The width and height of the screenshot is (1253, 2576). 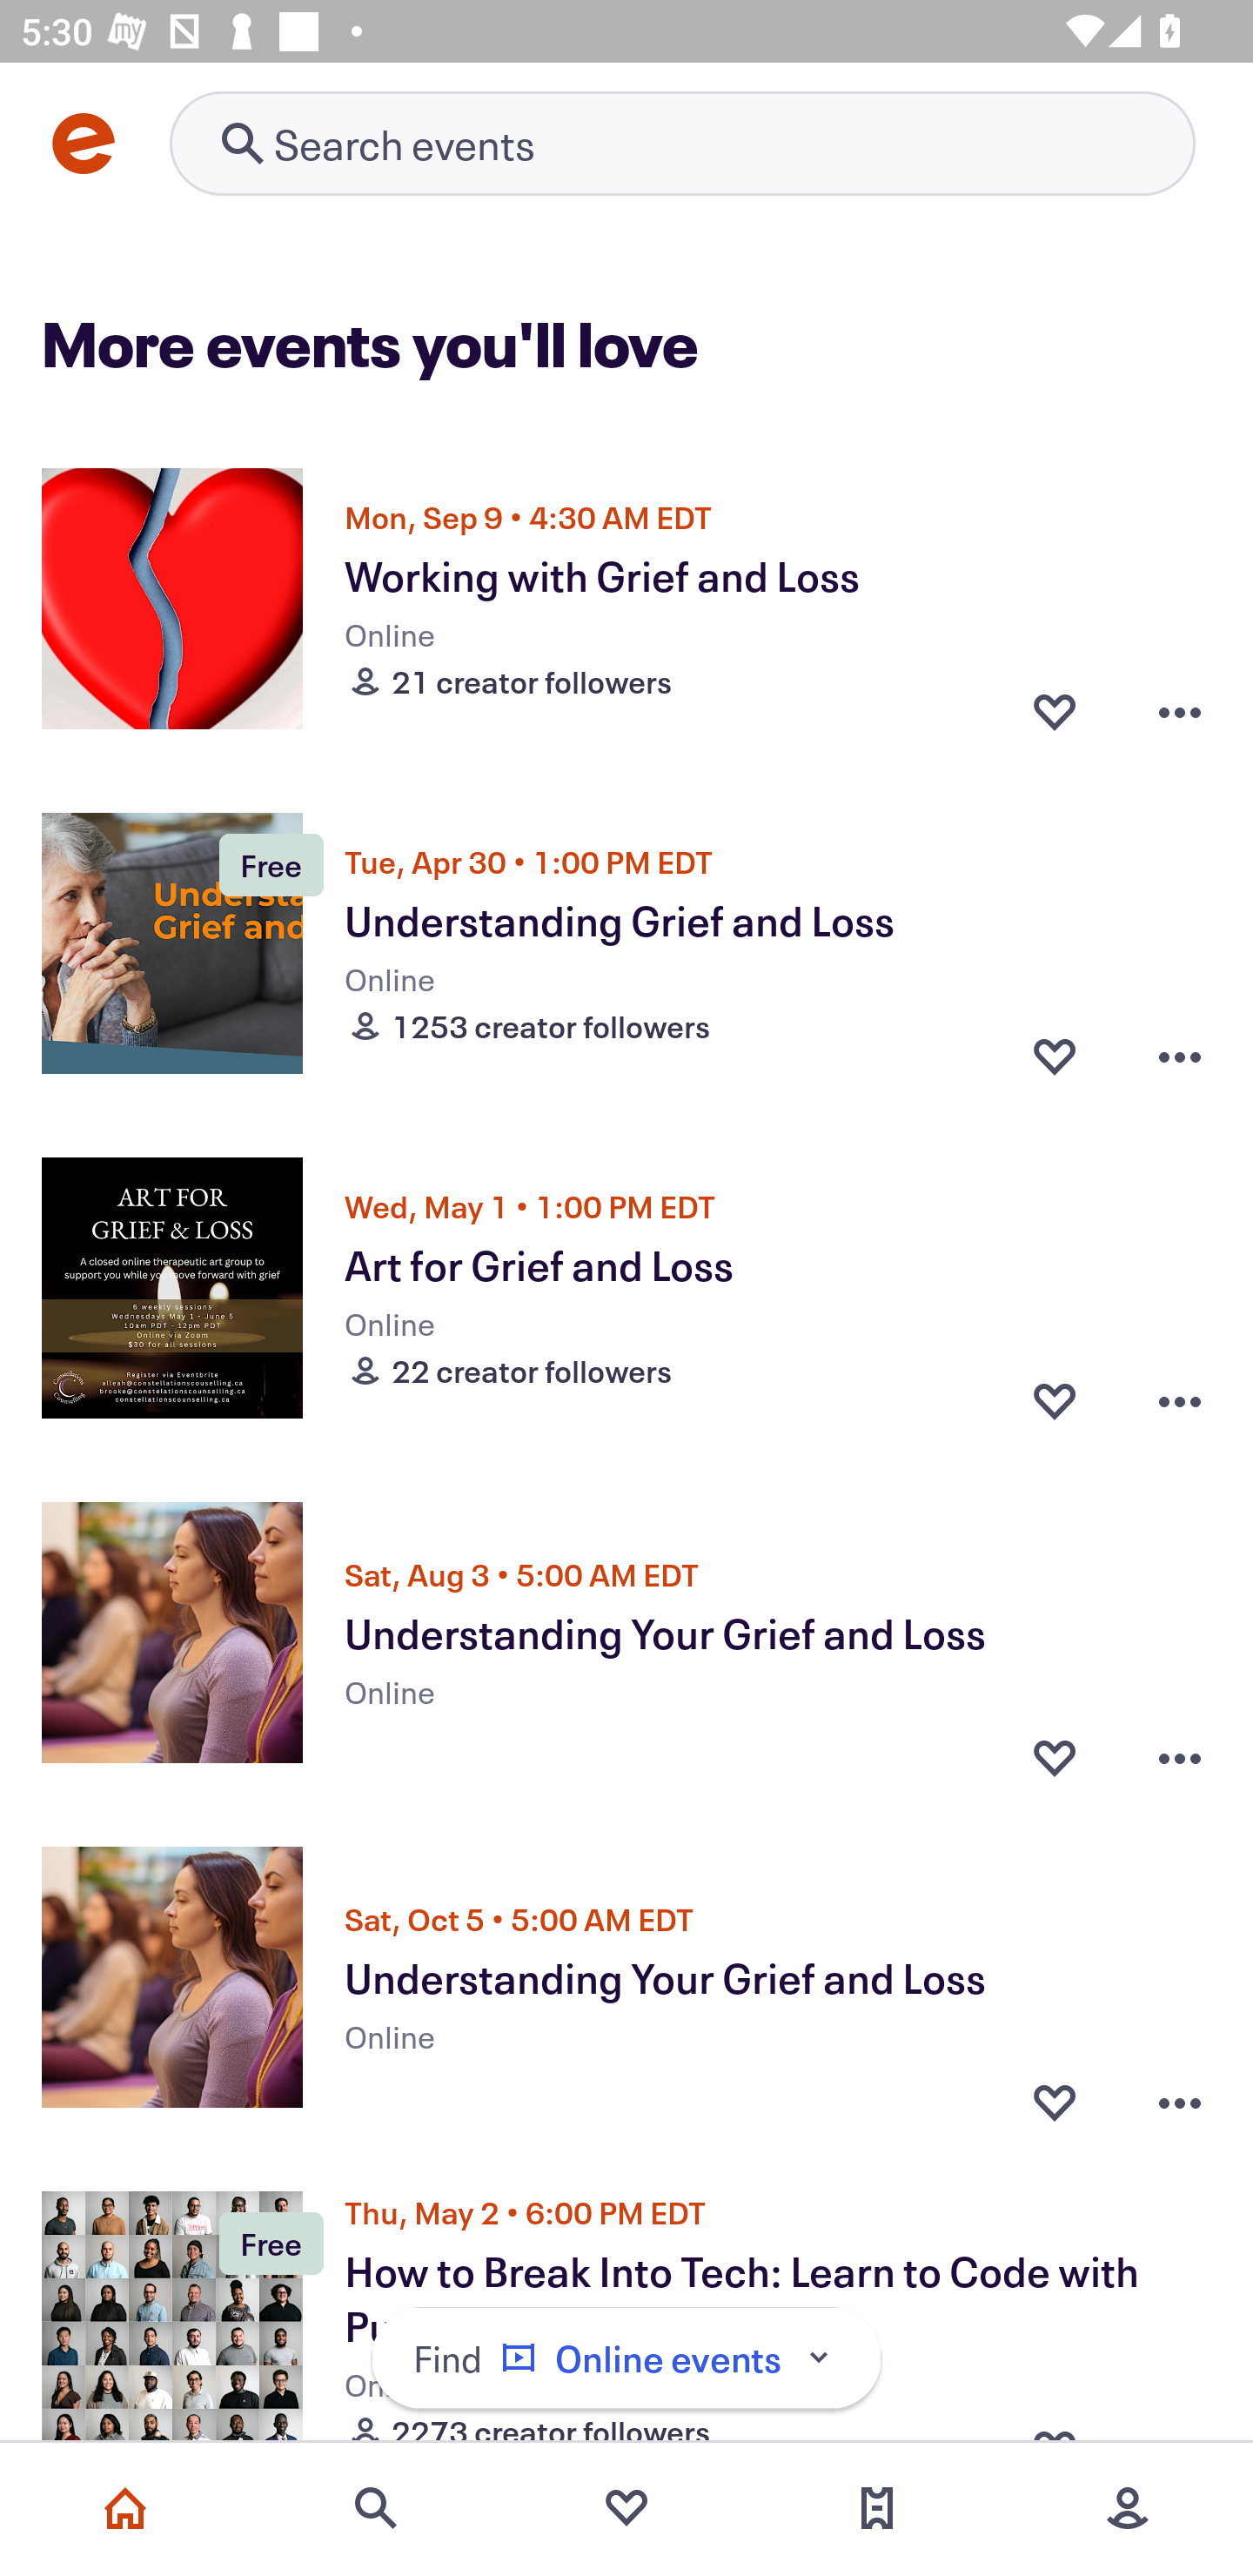 I want to click on Overflow menu button, so click(x=1180, y=2094).